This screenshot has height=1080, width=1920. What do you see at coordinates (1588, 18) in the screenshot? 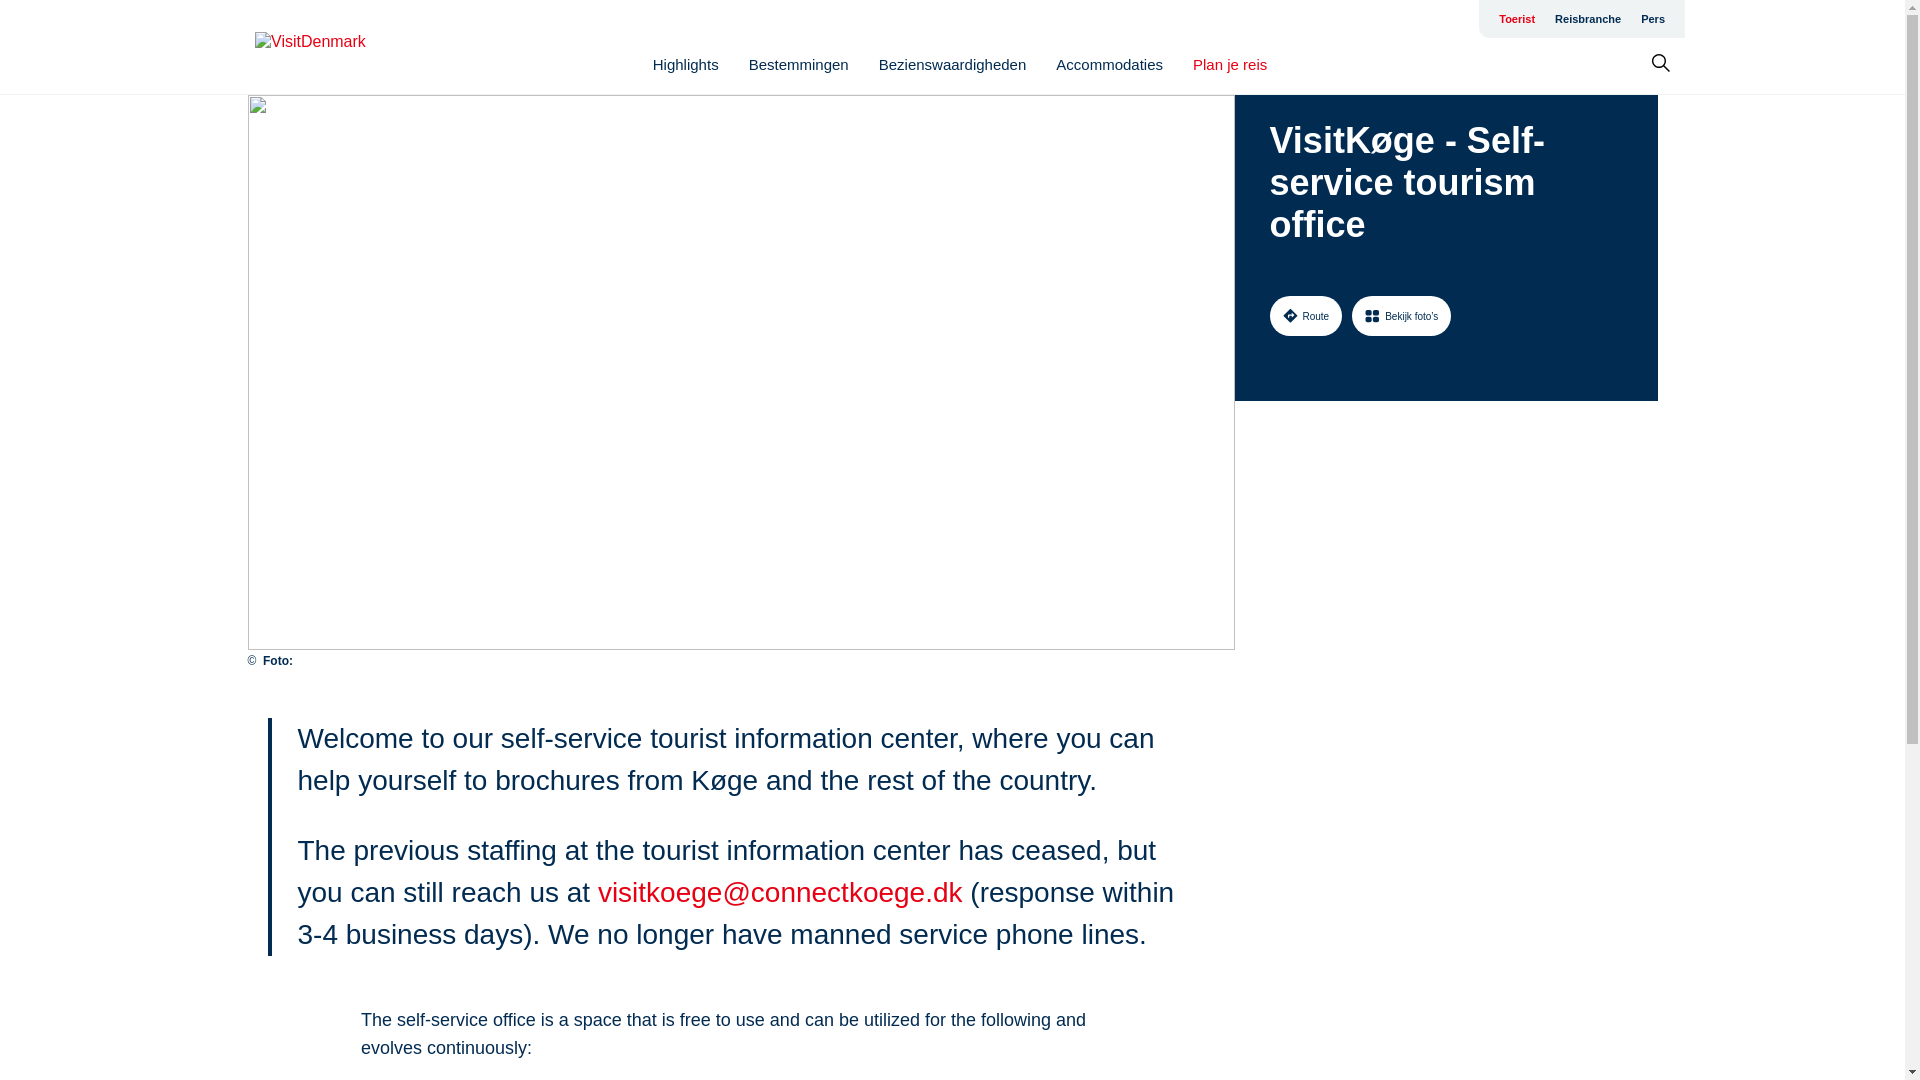
I see `Reisbranche` at bounding box center [1588, 18].